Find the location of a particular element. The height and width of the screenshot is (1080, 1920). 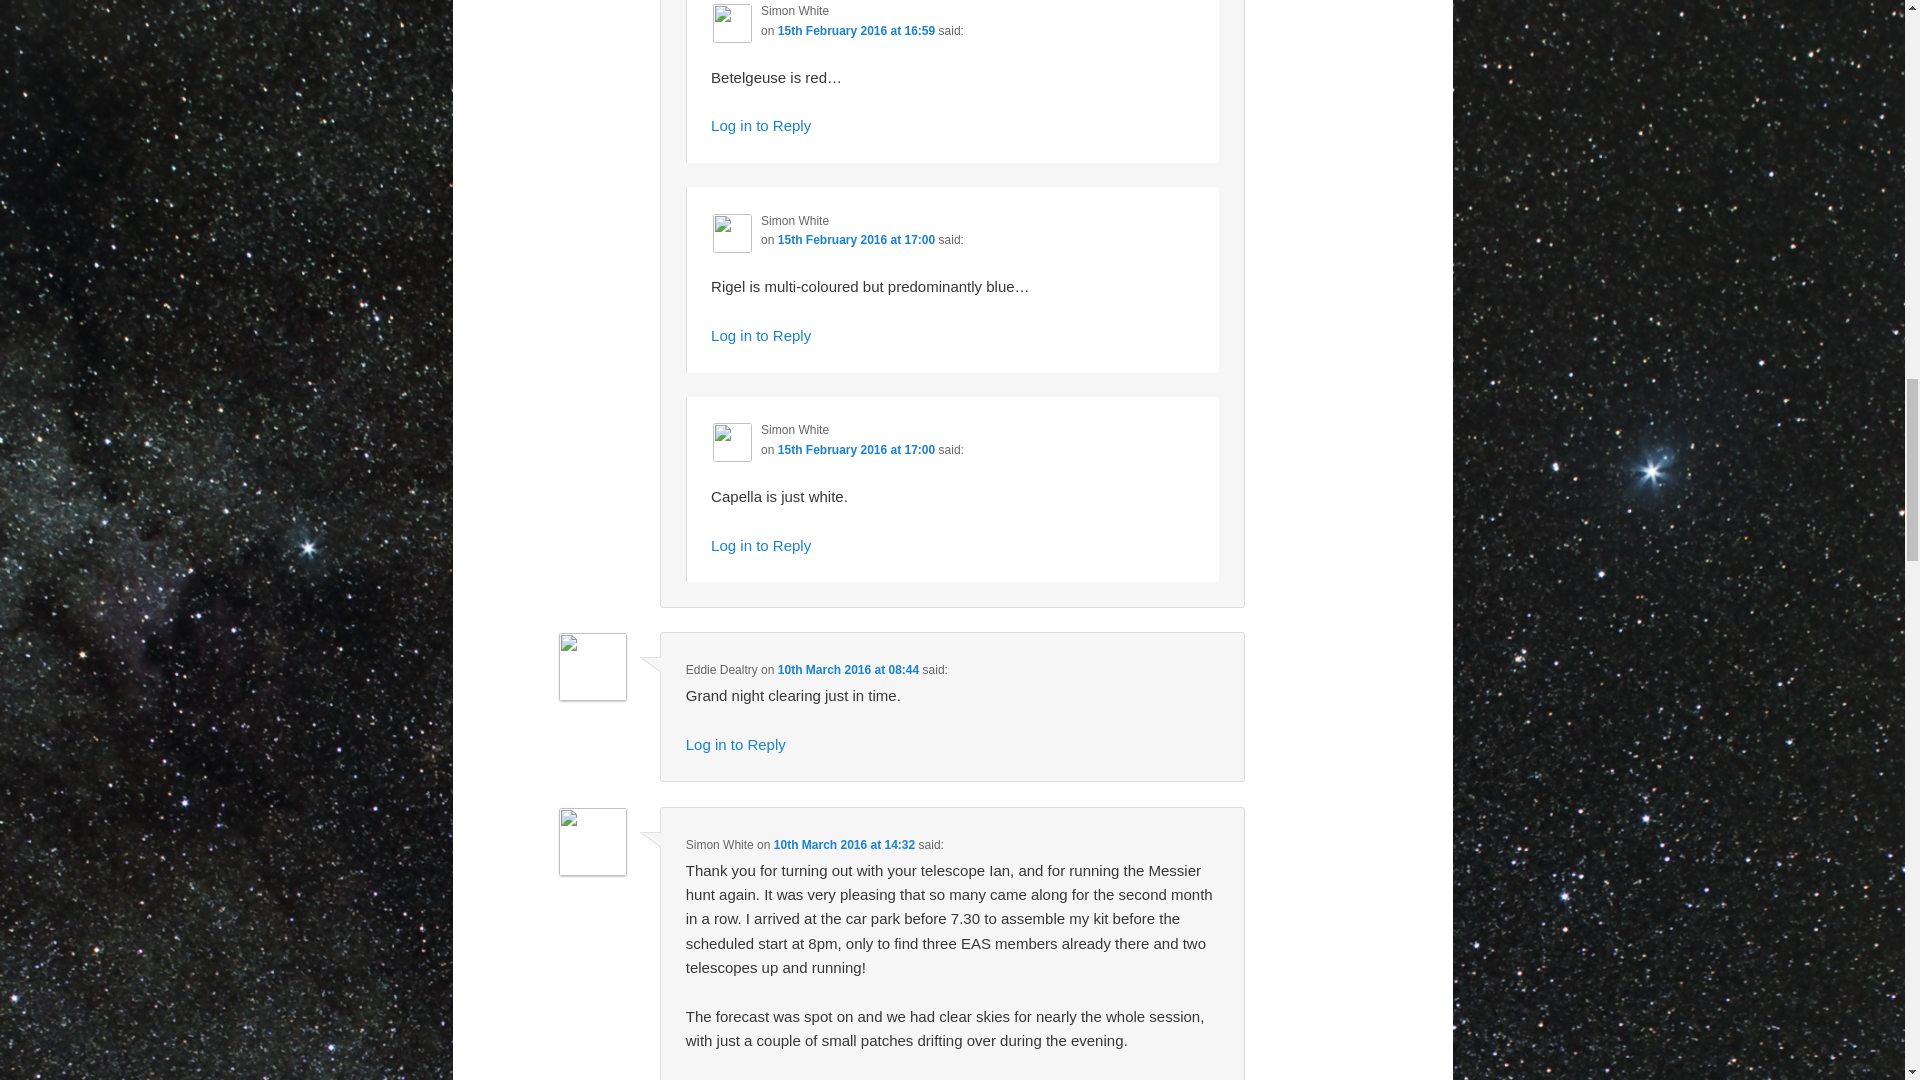

Log in to Reply is located at coordinates (735, 744).